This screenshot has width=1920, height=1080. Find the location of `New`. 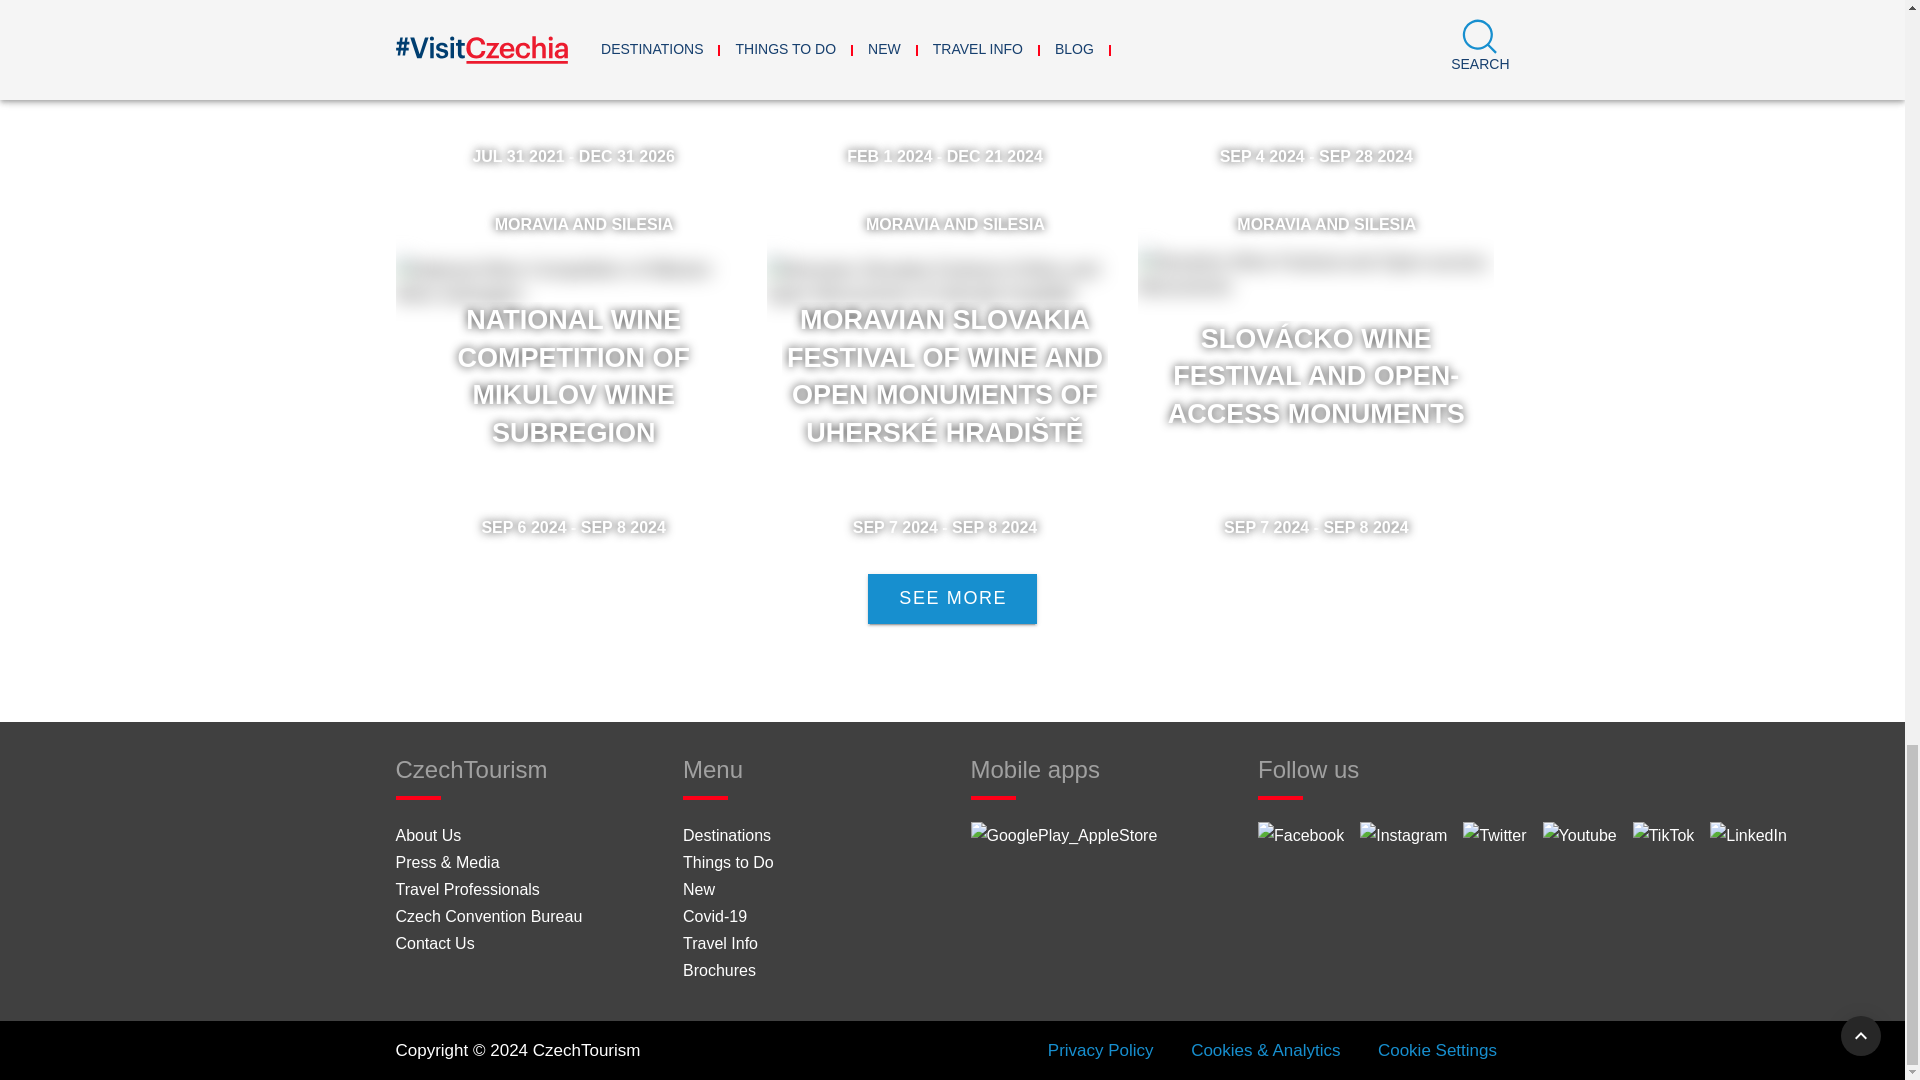

New is located at coordinates (698, 889).